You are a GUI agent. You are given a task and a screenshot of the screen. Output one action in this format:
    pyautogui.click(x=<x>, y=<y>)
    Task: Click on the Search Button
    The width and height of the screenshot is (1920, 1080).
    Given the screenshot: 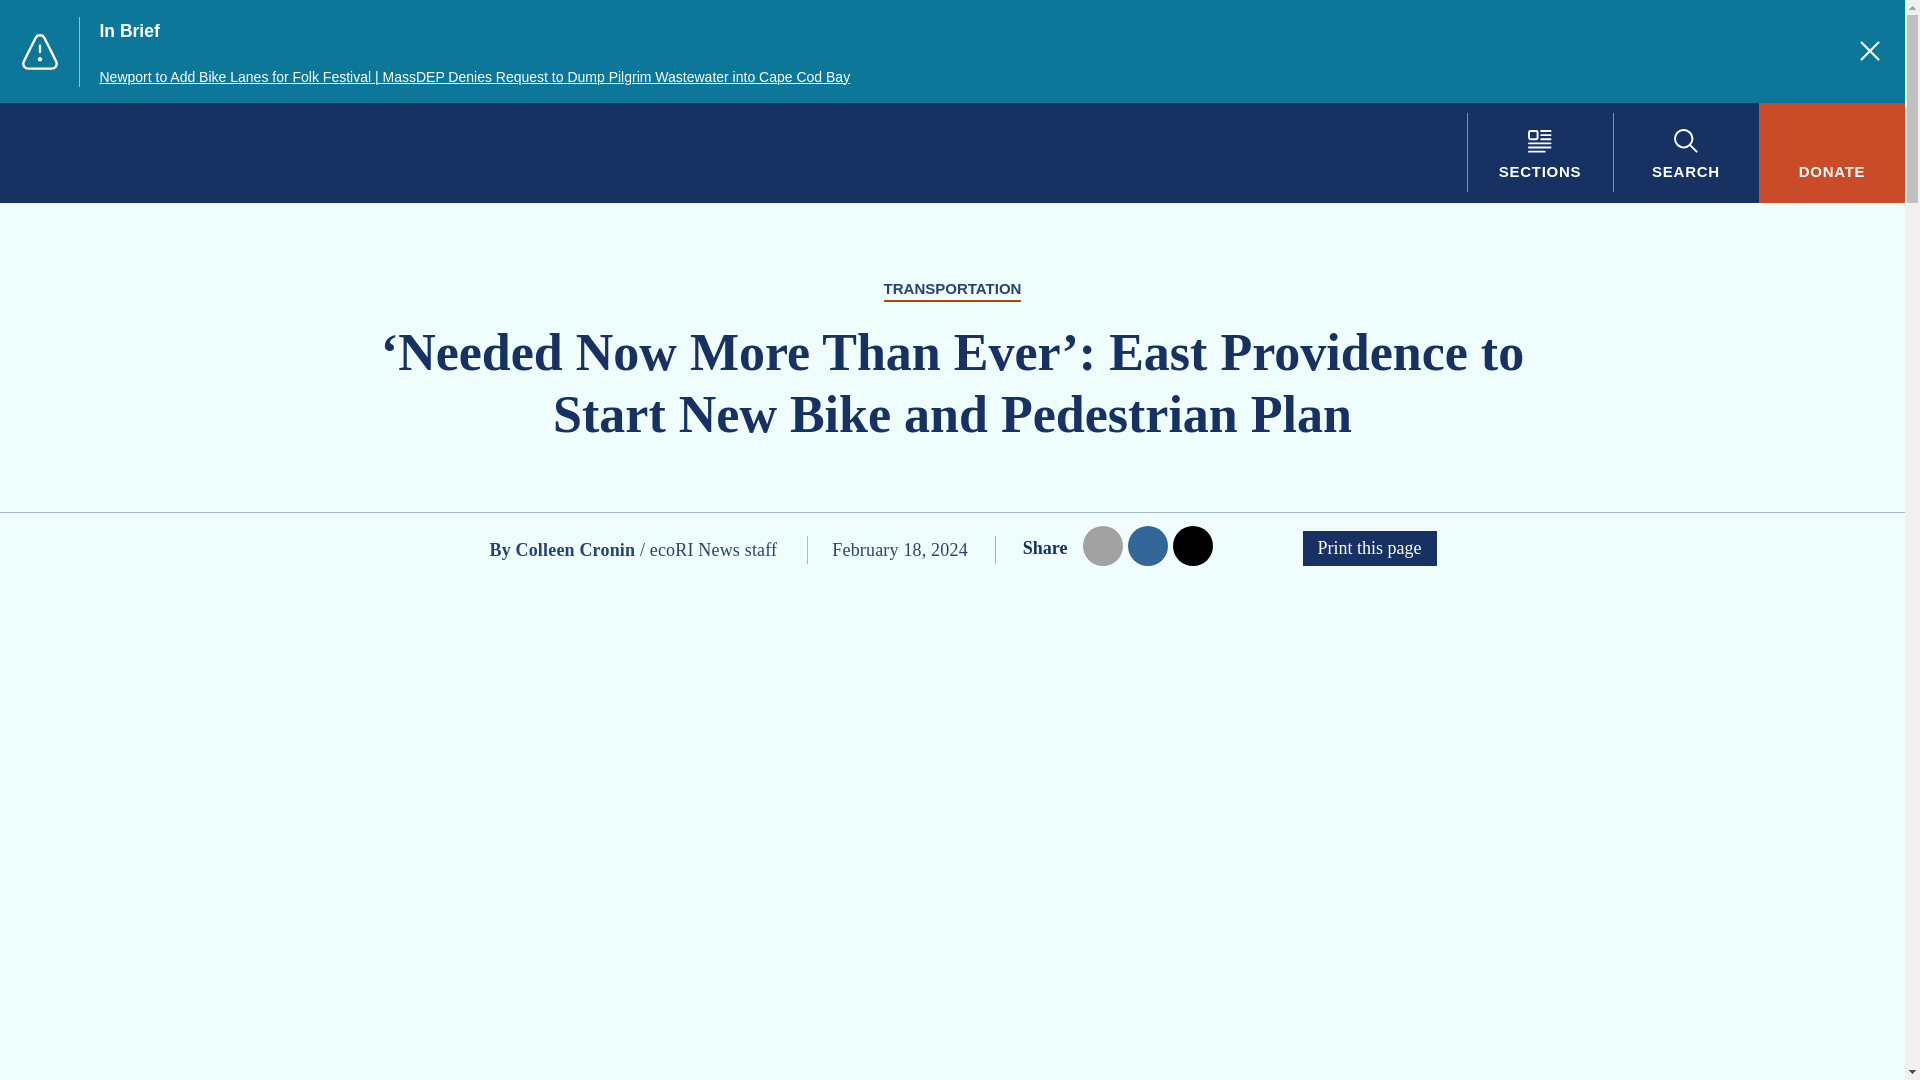 What is the action you would take?
    pyautogui.click(x=1685, y=152)
    